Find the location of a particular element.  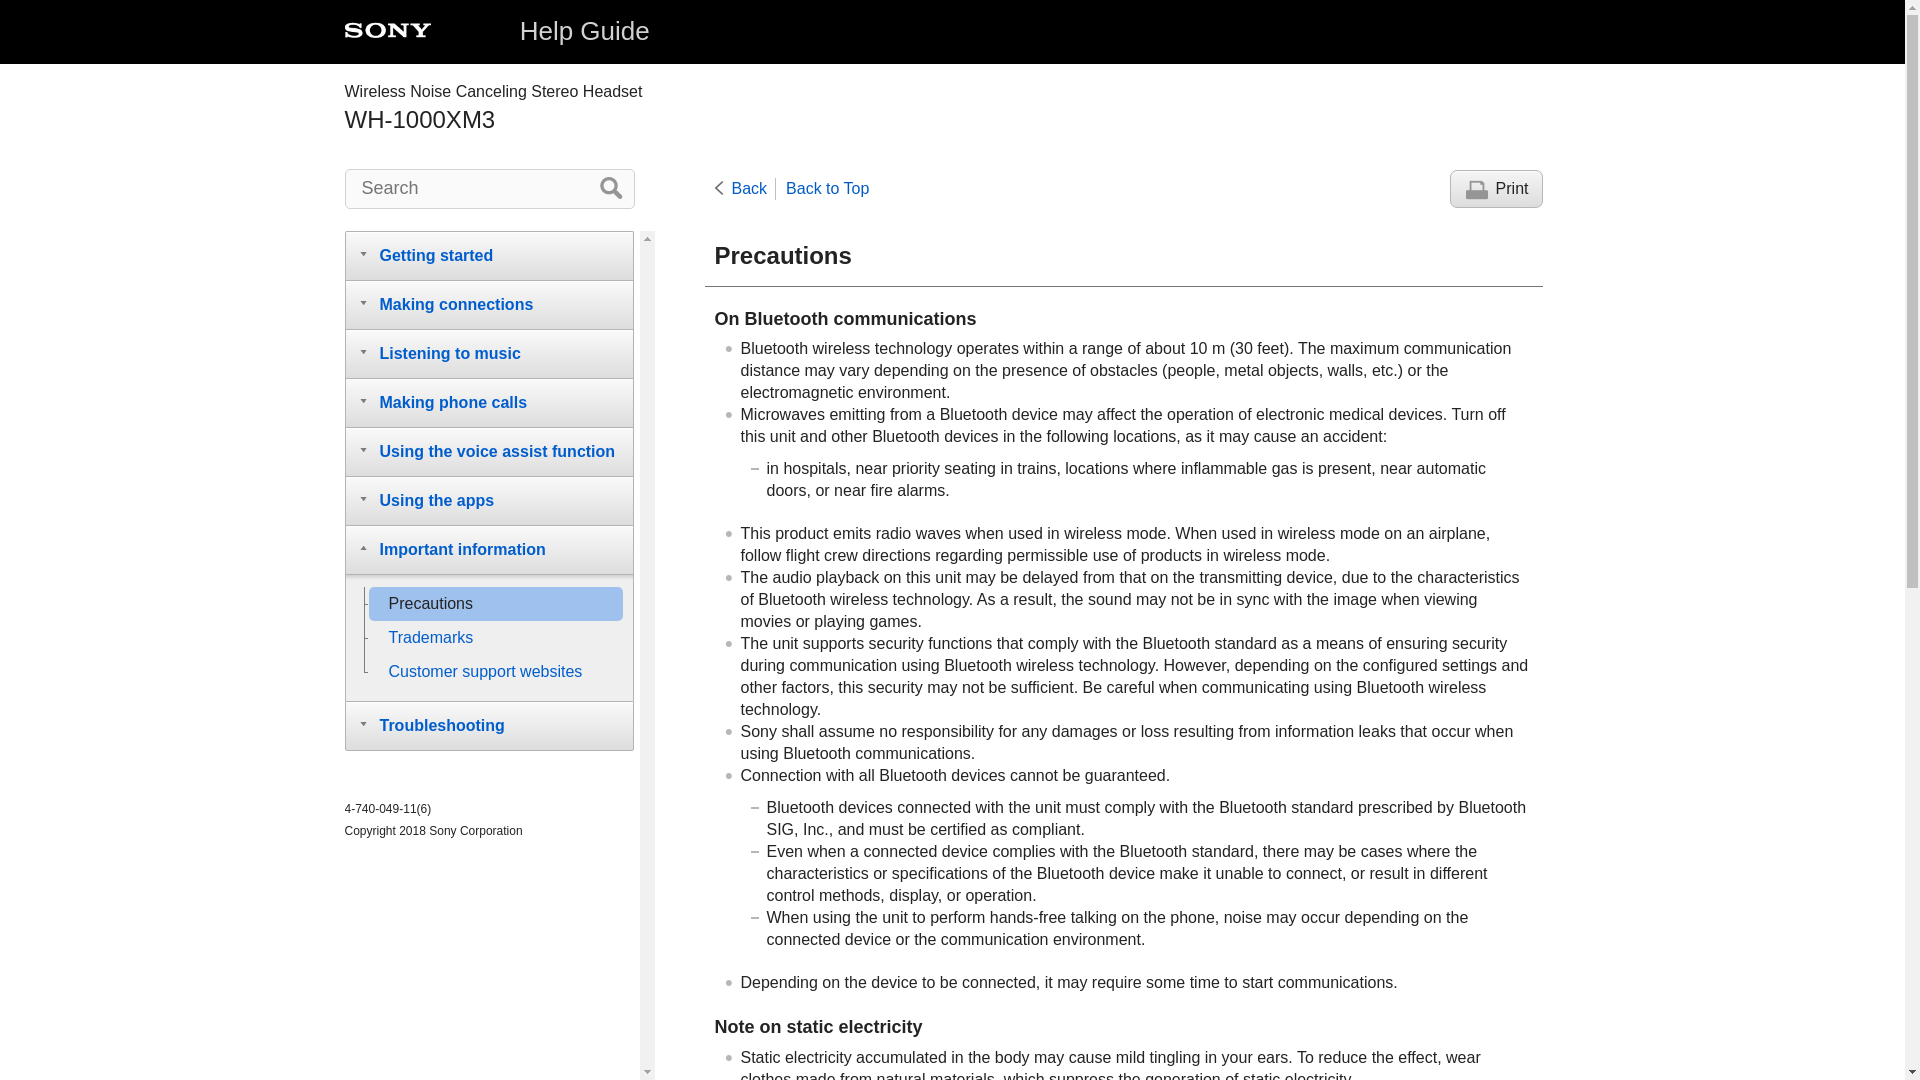

Help Guide is located at coordinates (585, 31).